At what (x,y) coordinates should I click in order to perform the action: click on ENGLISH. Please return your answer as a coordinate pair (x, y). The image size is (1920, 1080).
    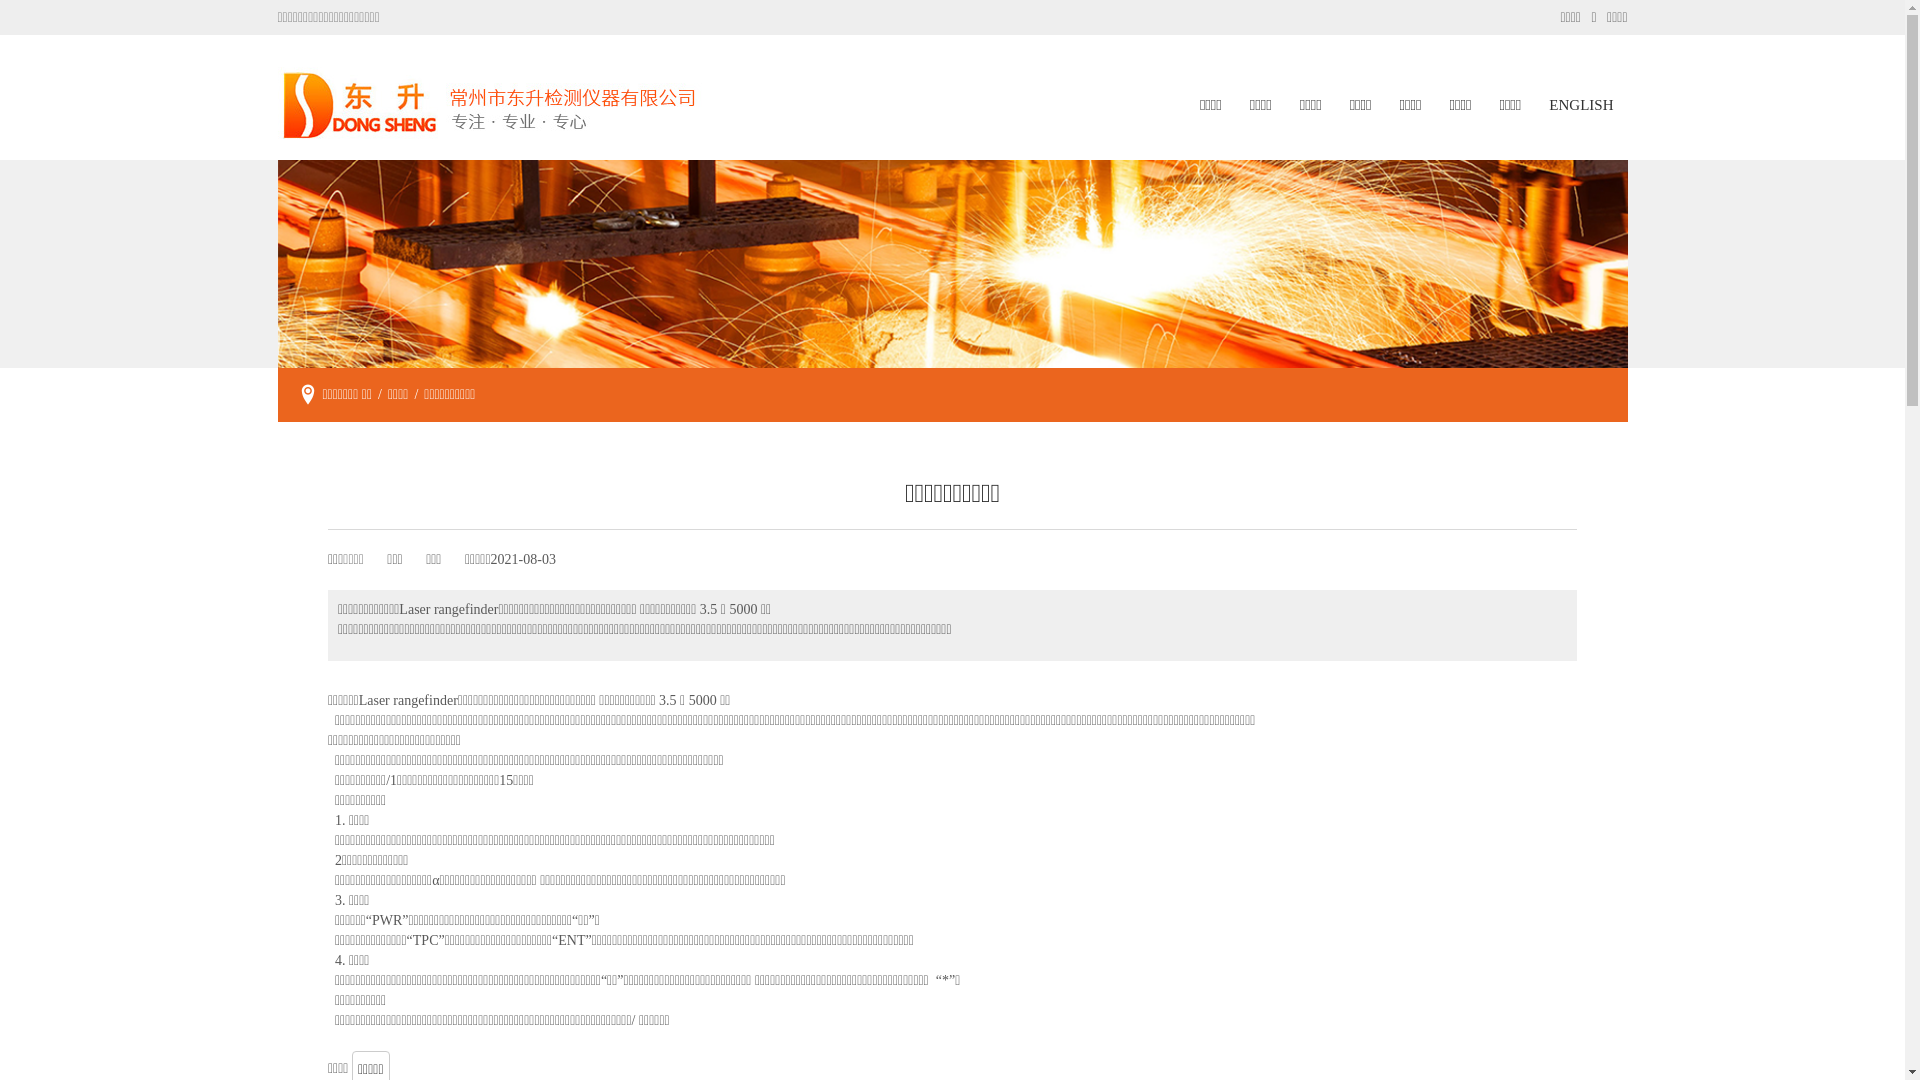
    Looking at the image, I should click on (1581, 105).